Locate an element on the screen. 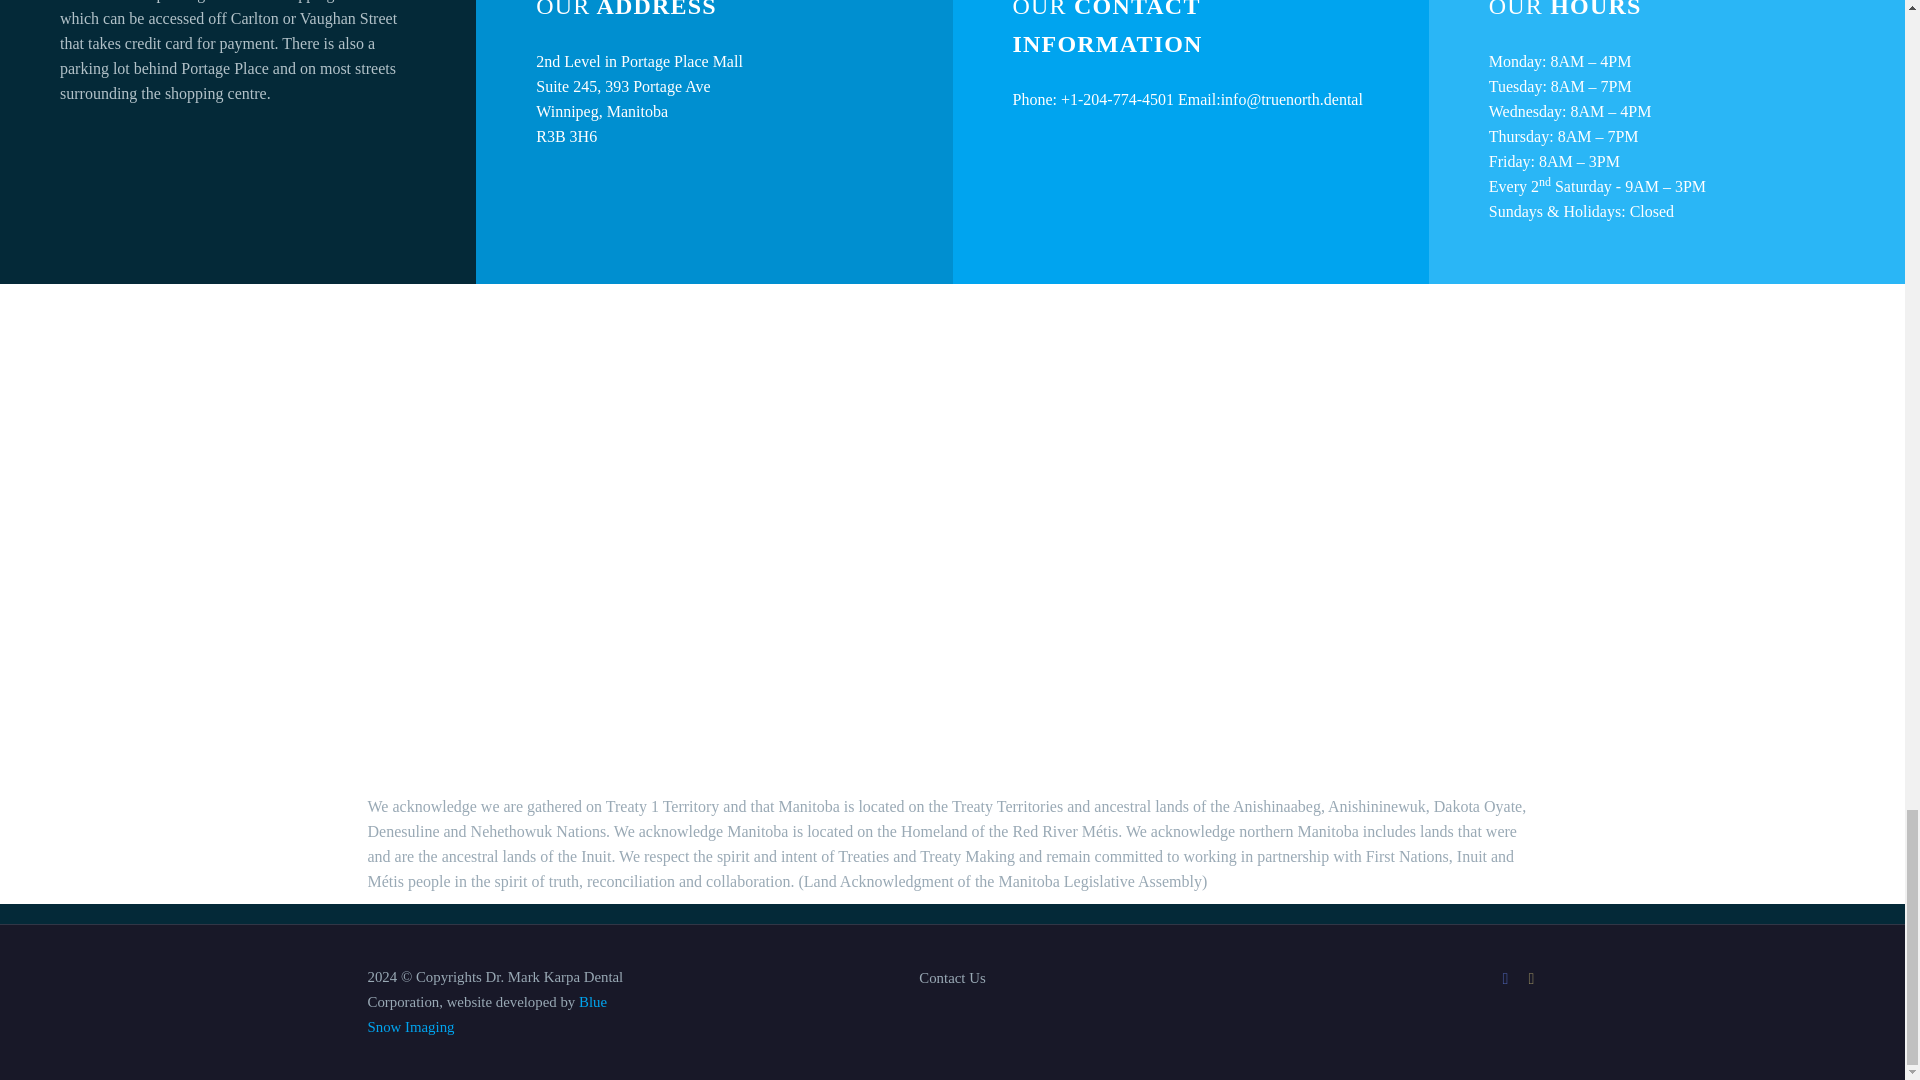  Contact Us is located at coordinates (952, 978).